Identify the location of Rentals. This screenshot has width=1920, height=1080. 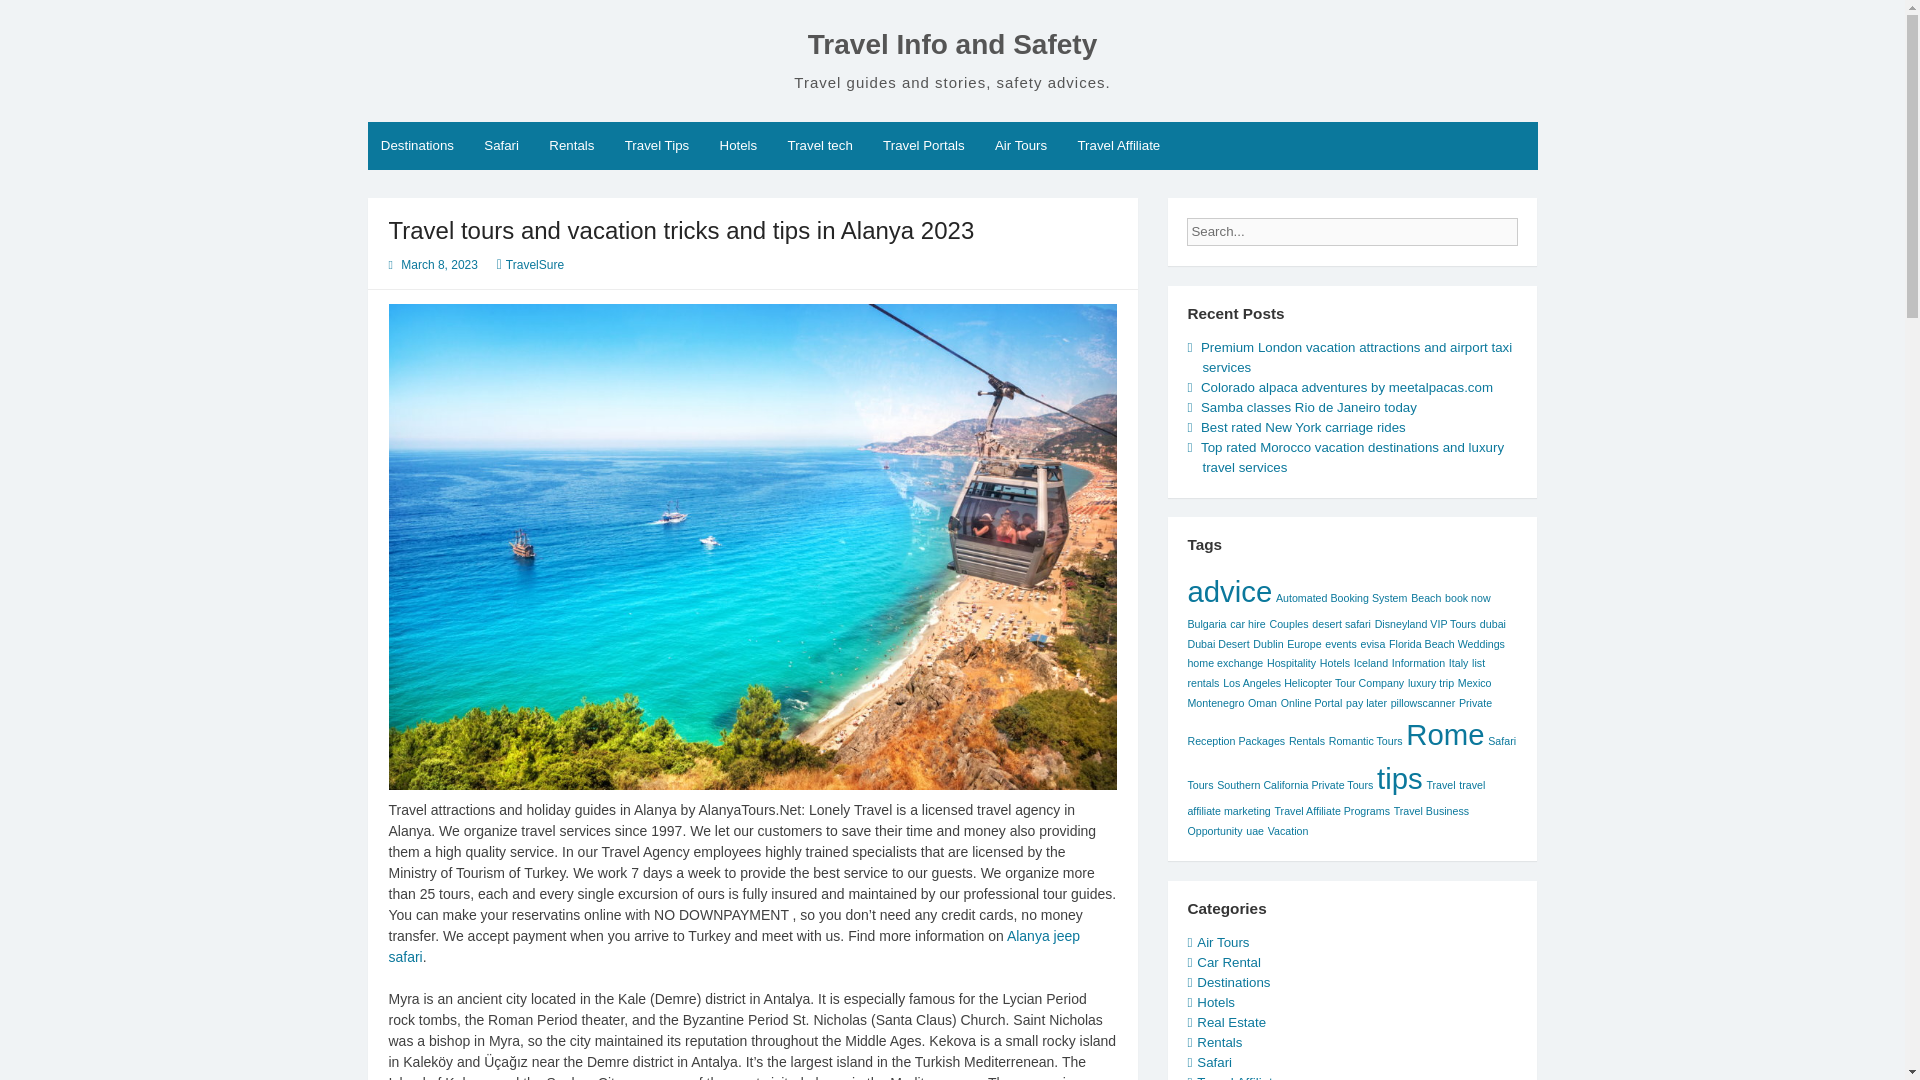
(572, 146).